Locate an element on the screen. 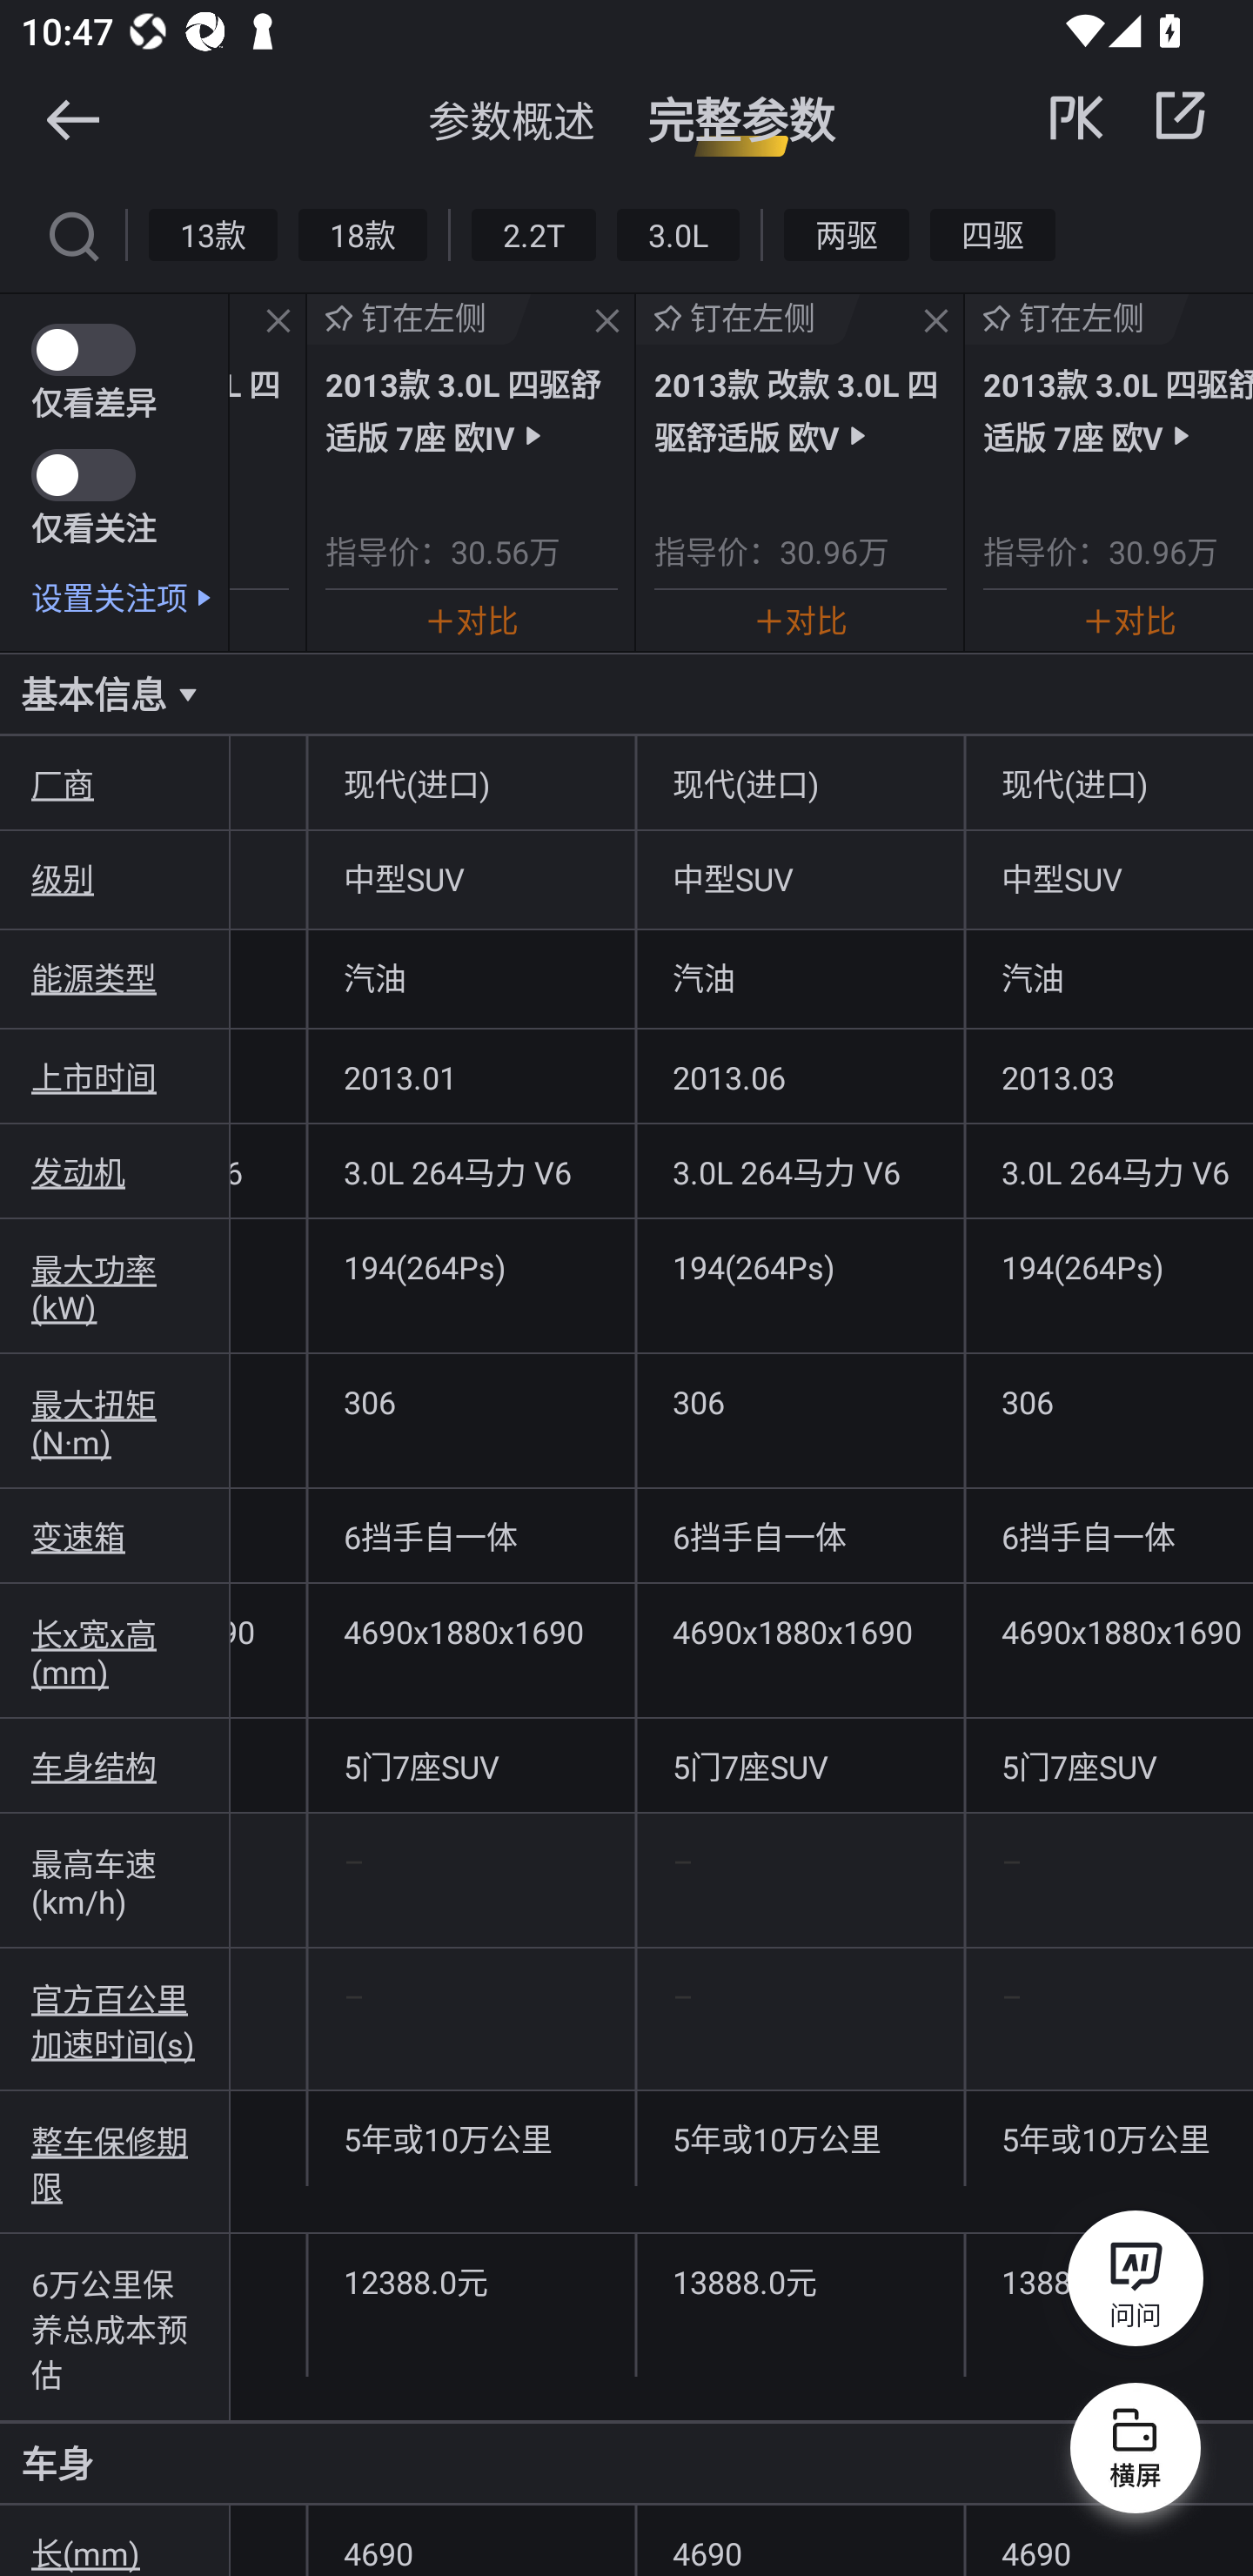  长x宽x高(mm) is located at coordinates (115, 1651).